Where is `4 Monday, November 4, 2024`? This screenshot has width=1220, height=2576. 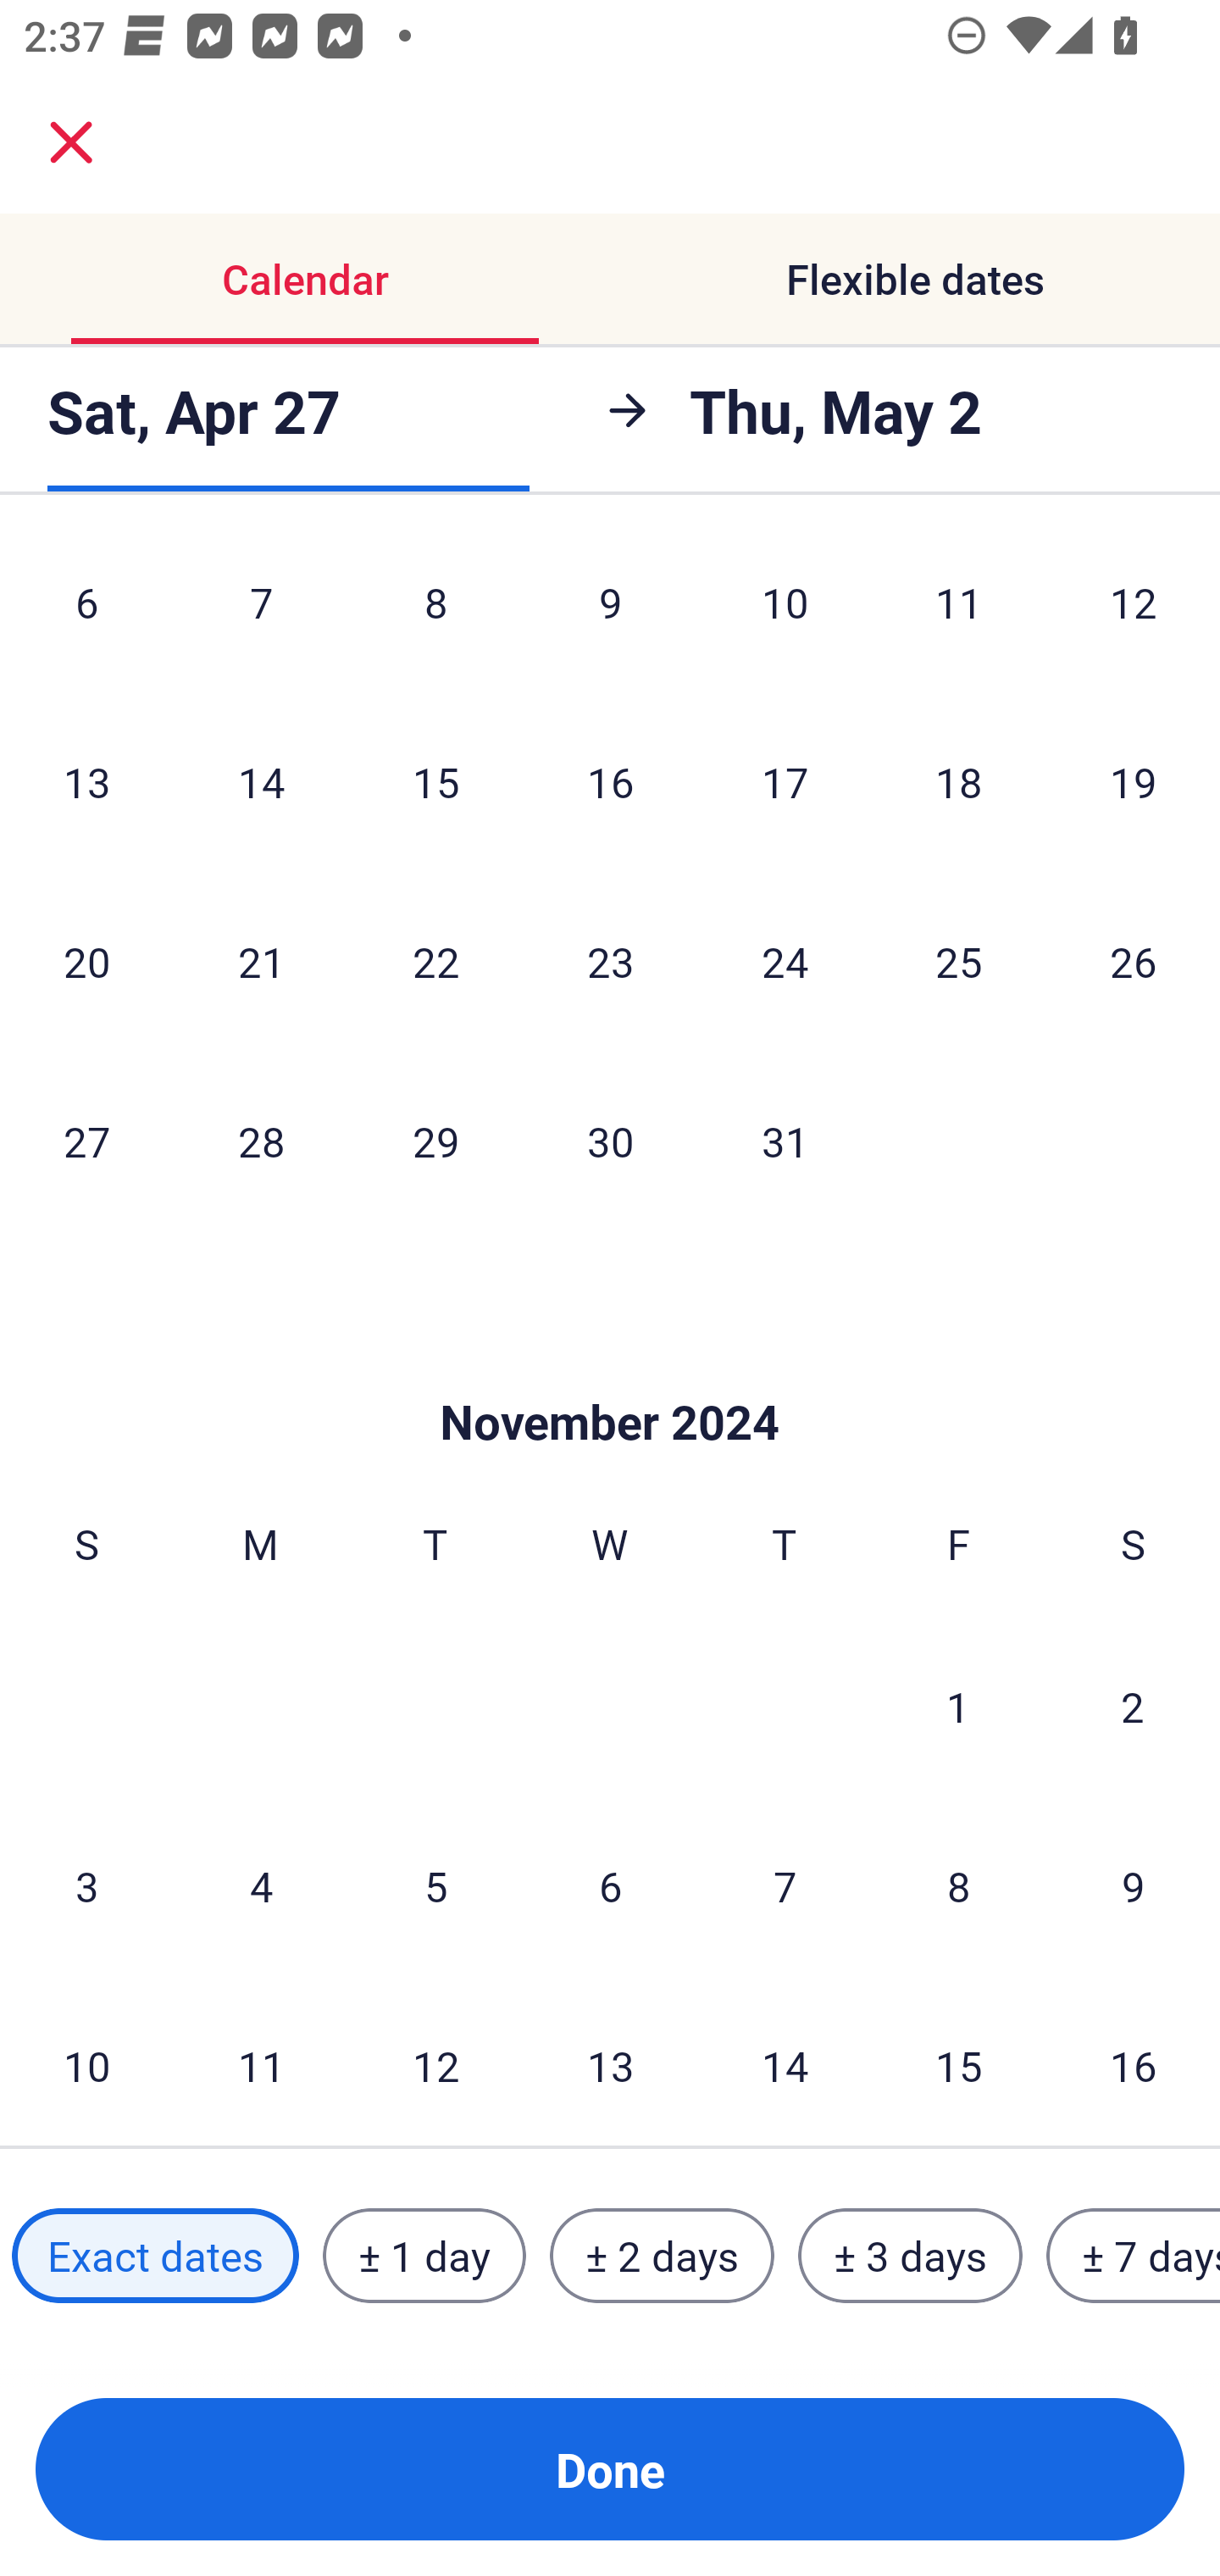
4 Monday, November 4, 2024 is located at coordinates (261, 1885).